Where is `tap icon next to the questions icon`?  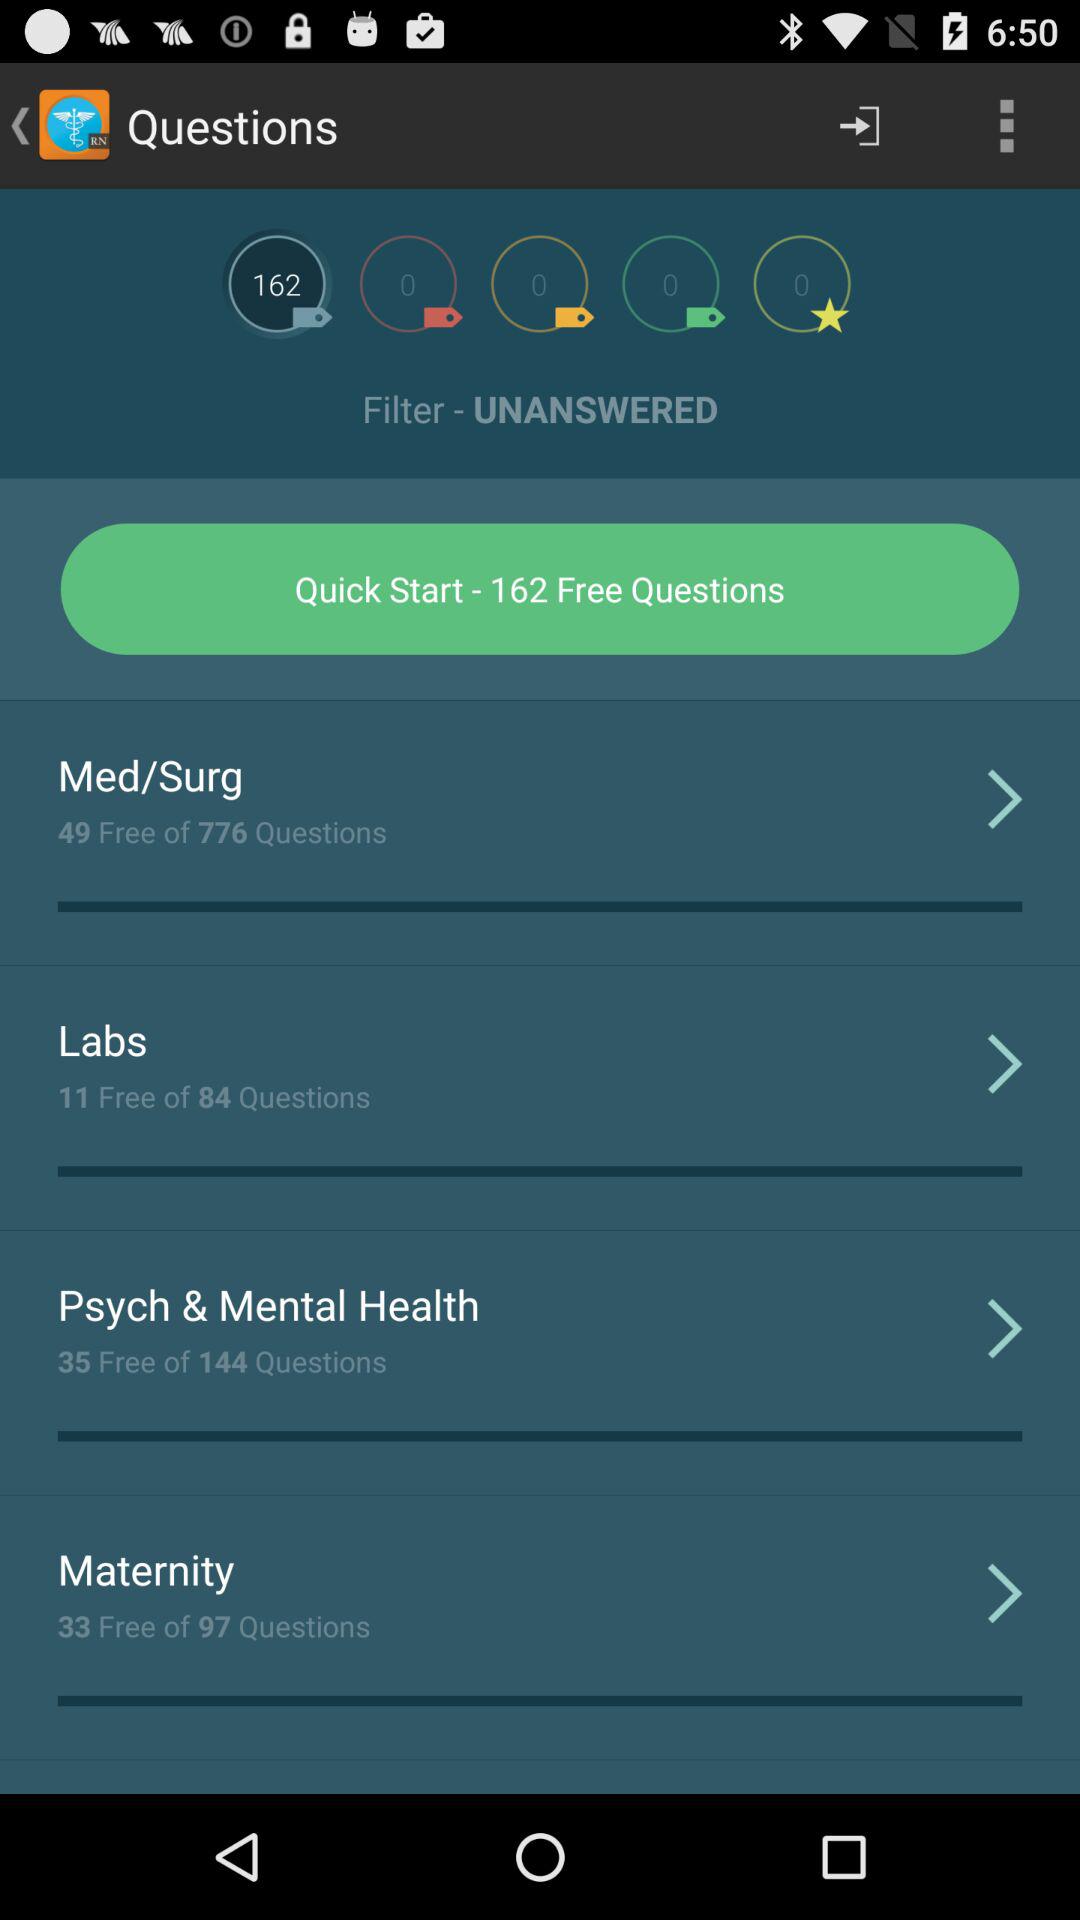 tap icon next to the questions icon is located at coordinates (859, 126).